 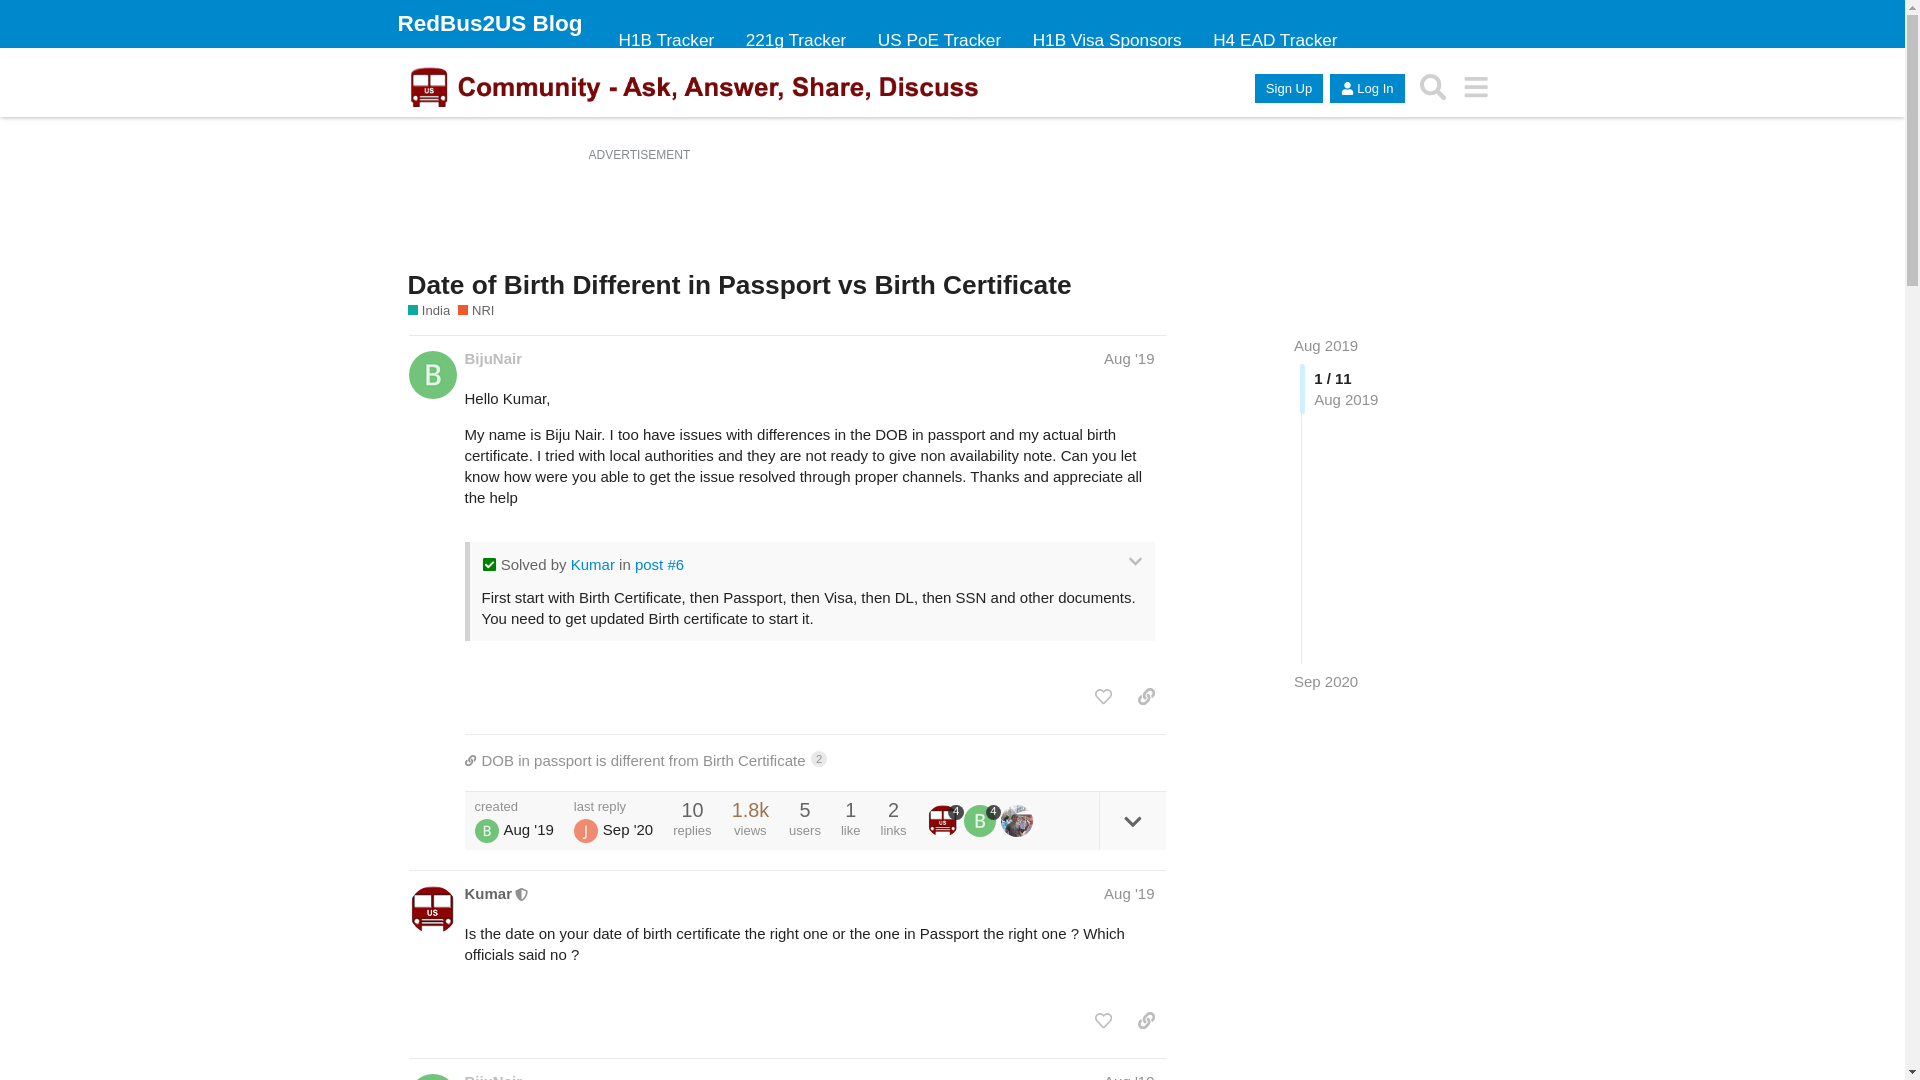 I want to click on Advertisement, so click(x=951, y=212).